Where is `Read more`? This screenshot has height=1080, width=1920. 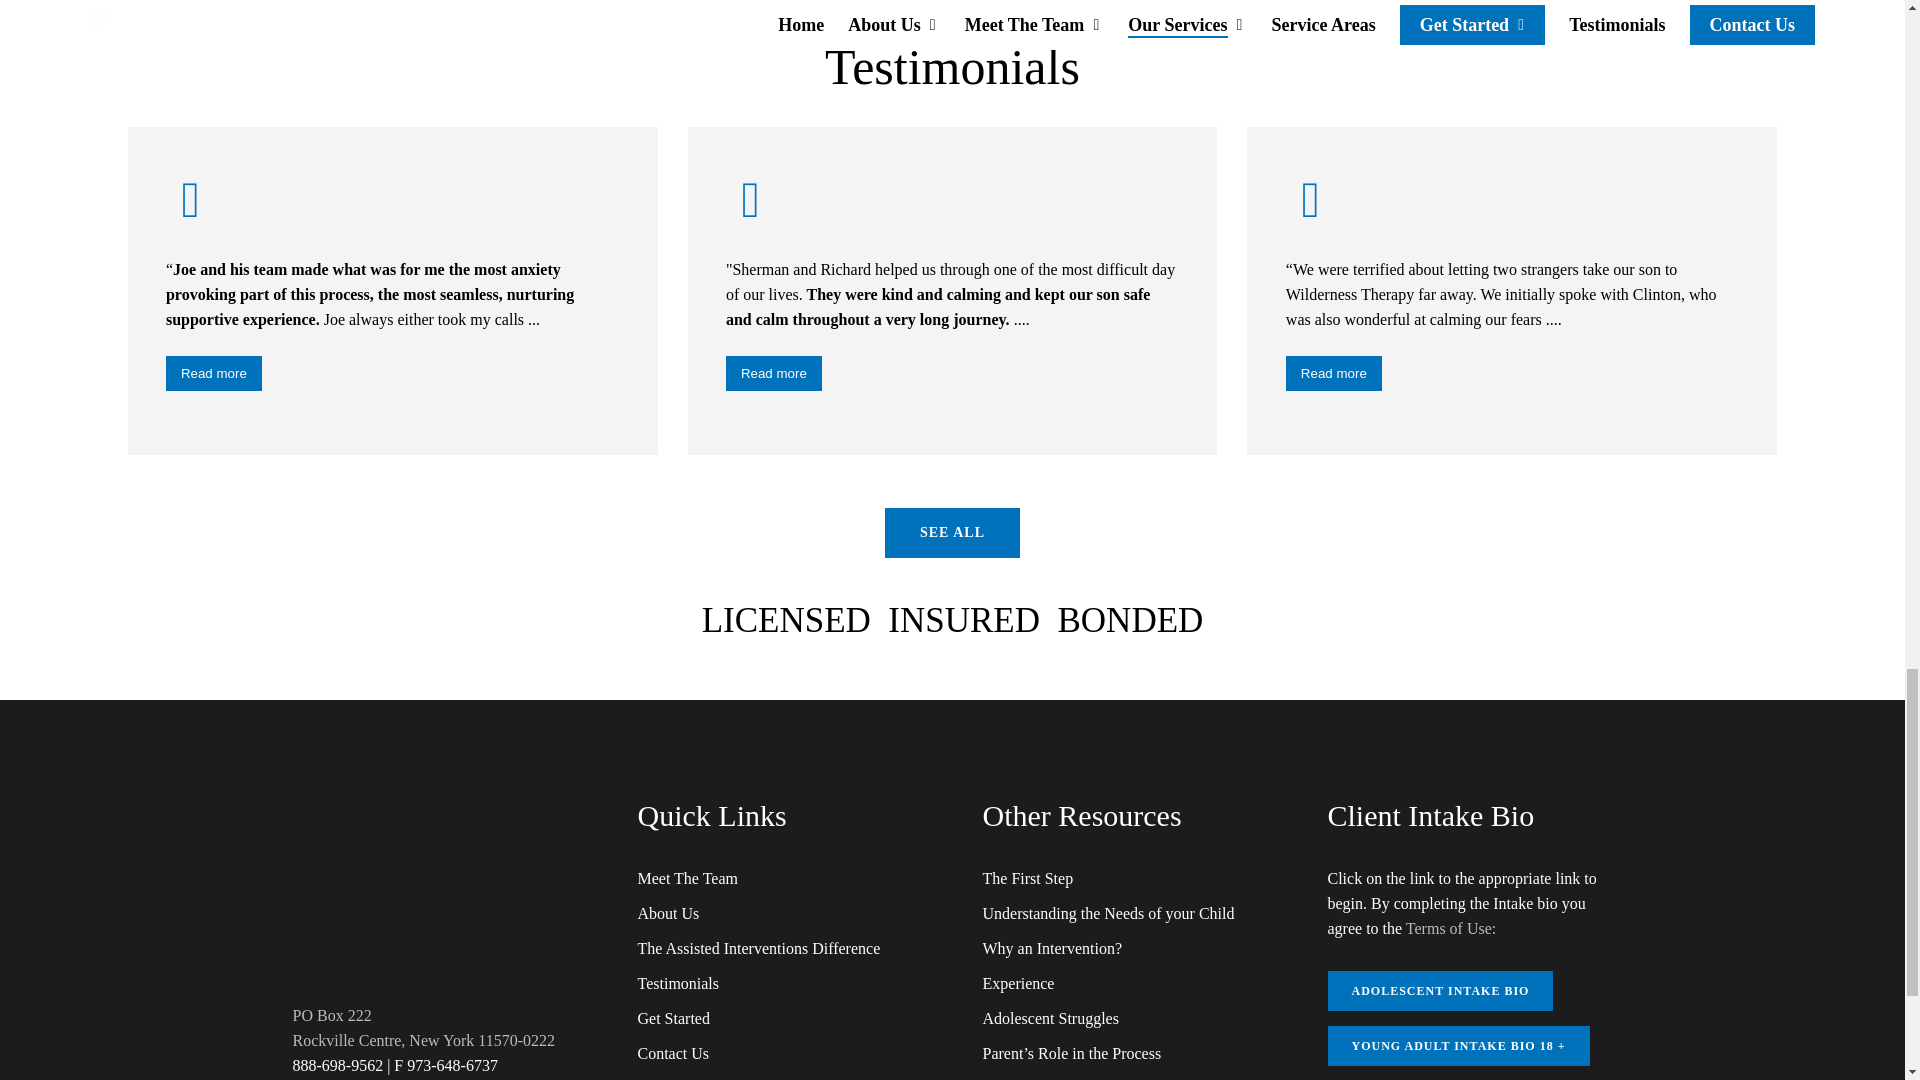
Read more is located at coordinates (1334, 373).